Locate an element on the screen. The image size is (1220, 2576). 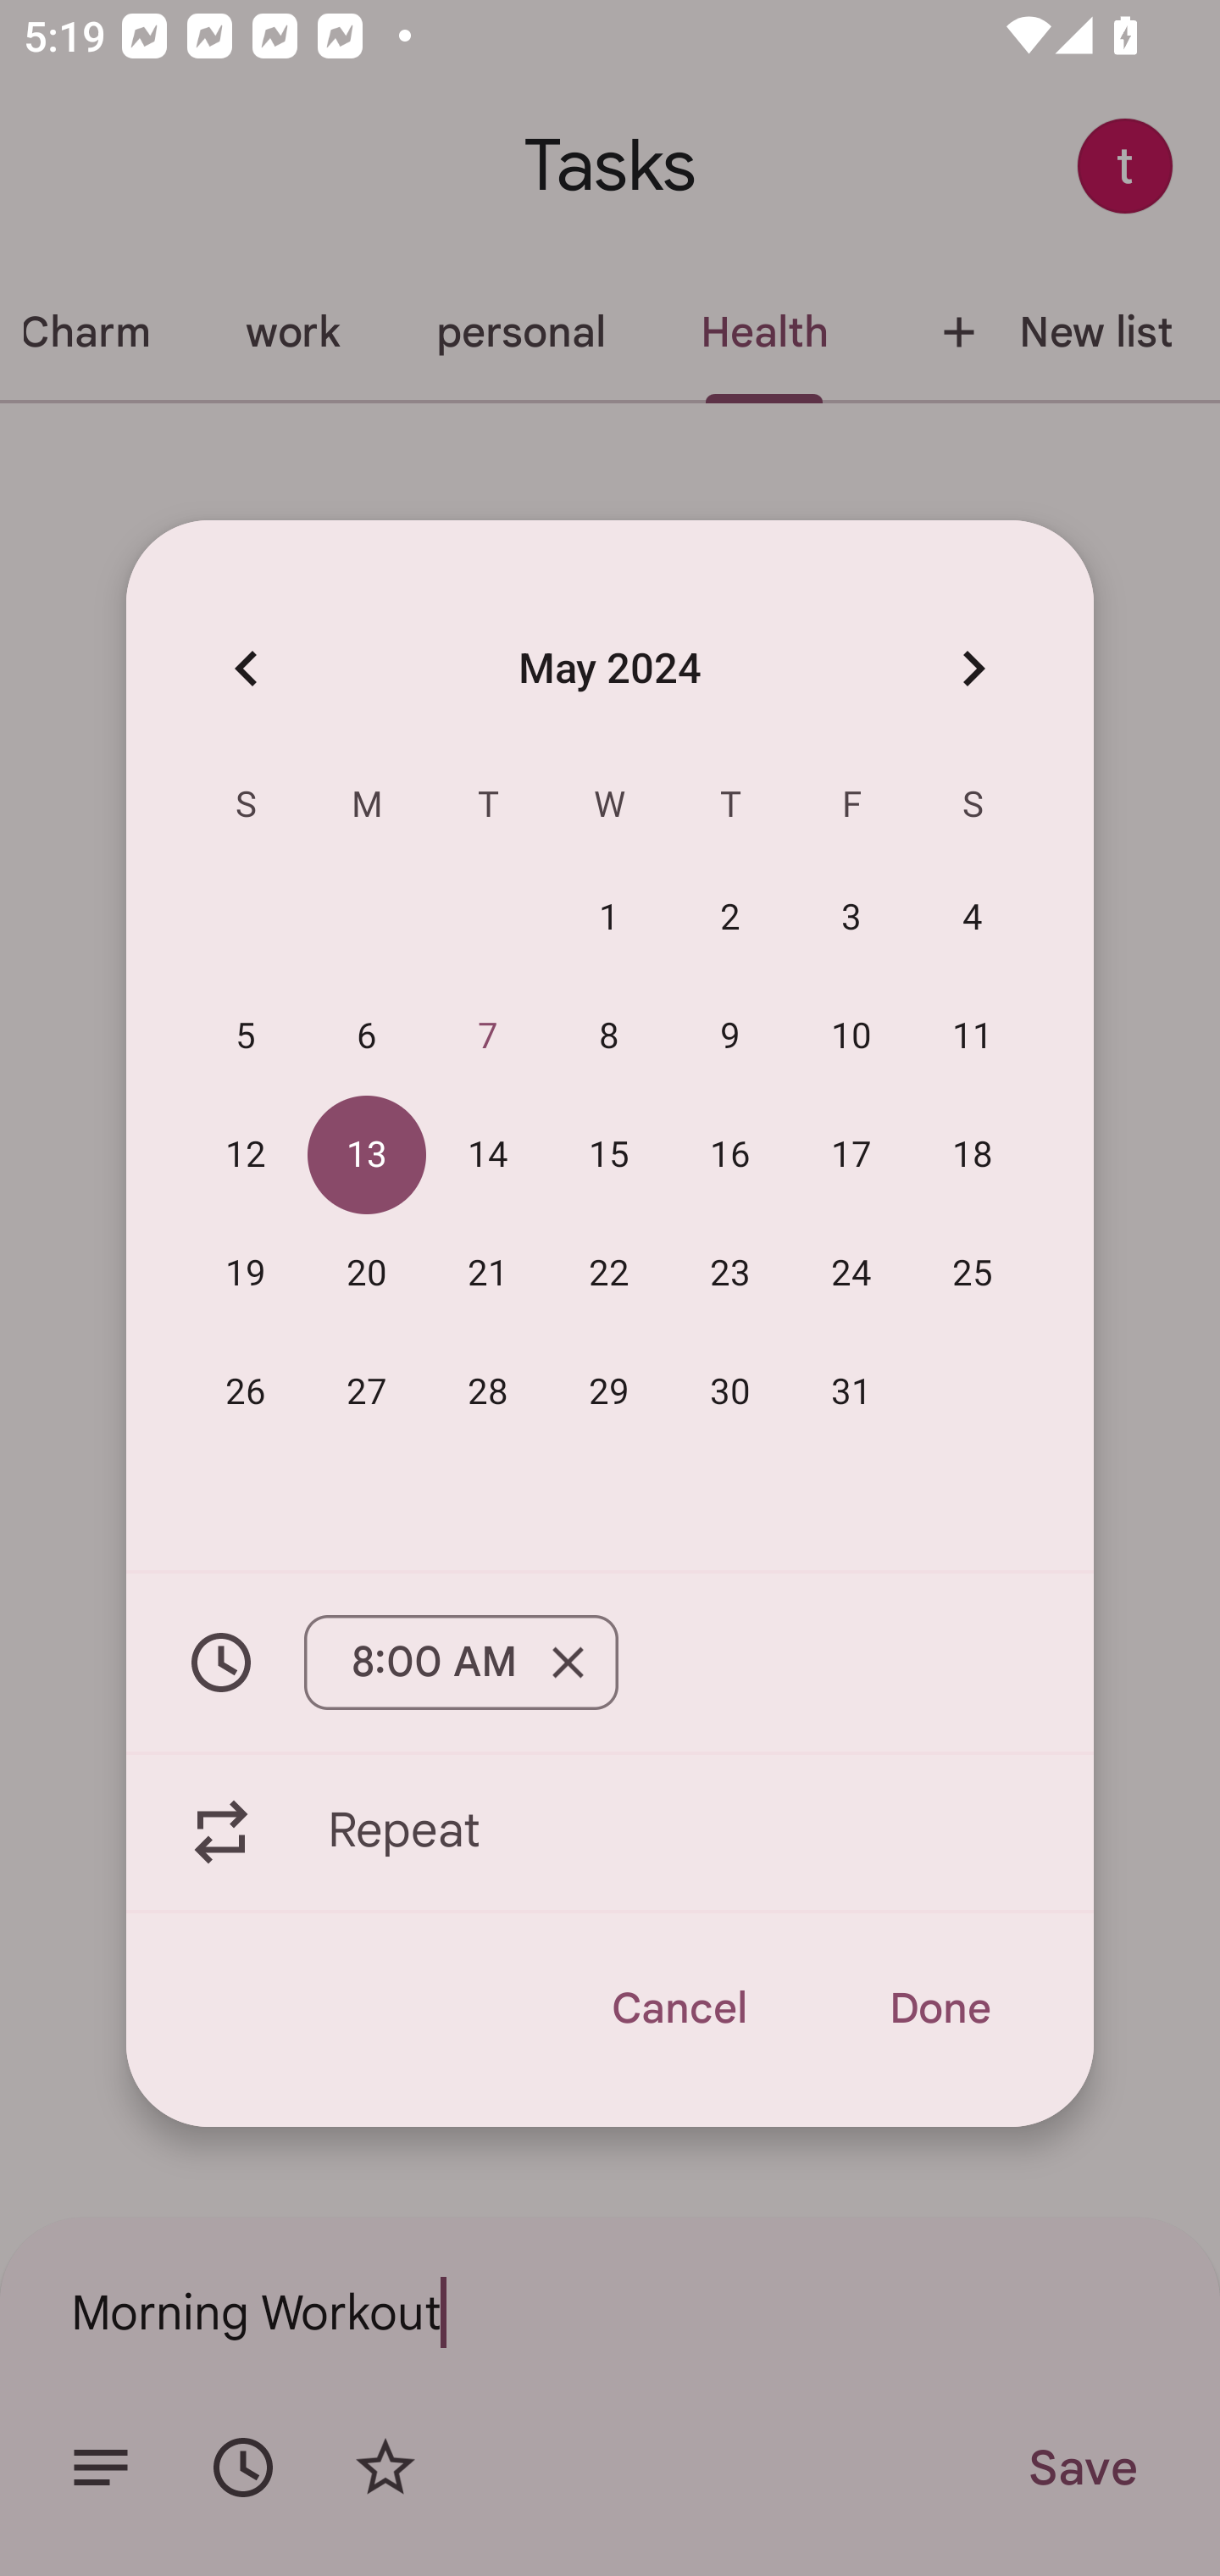
24 24 May 2024 is located at coordinates (852, 1272).